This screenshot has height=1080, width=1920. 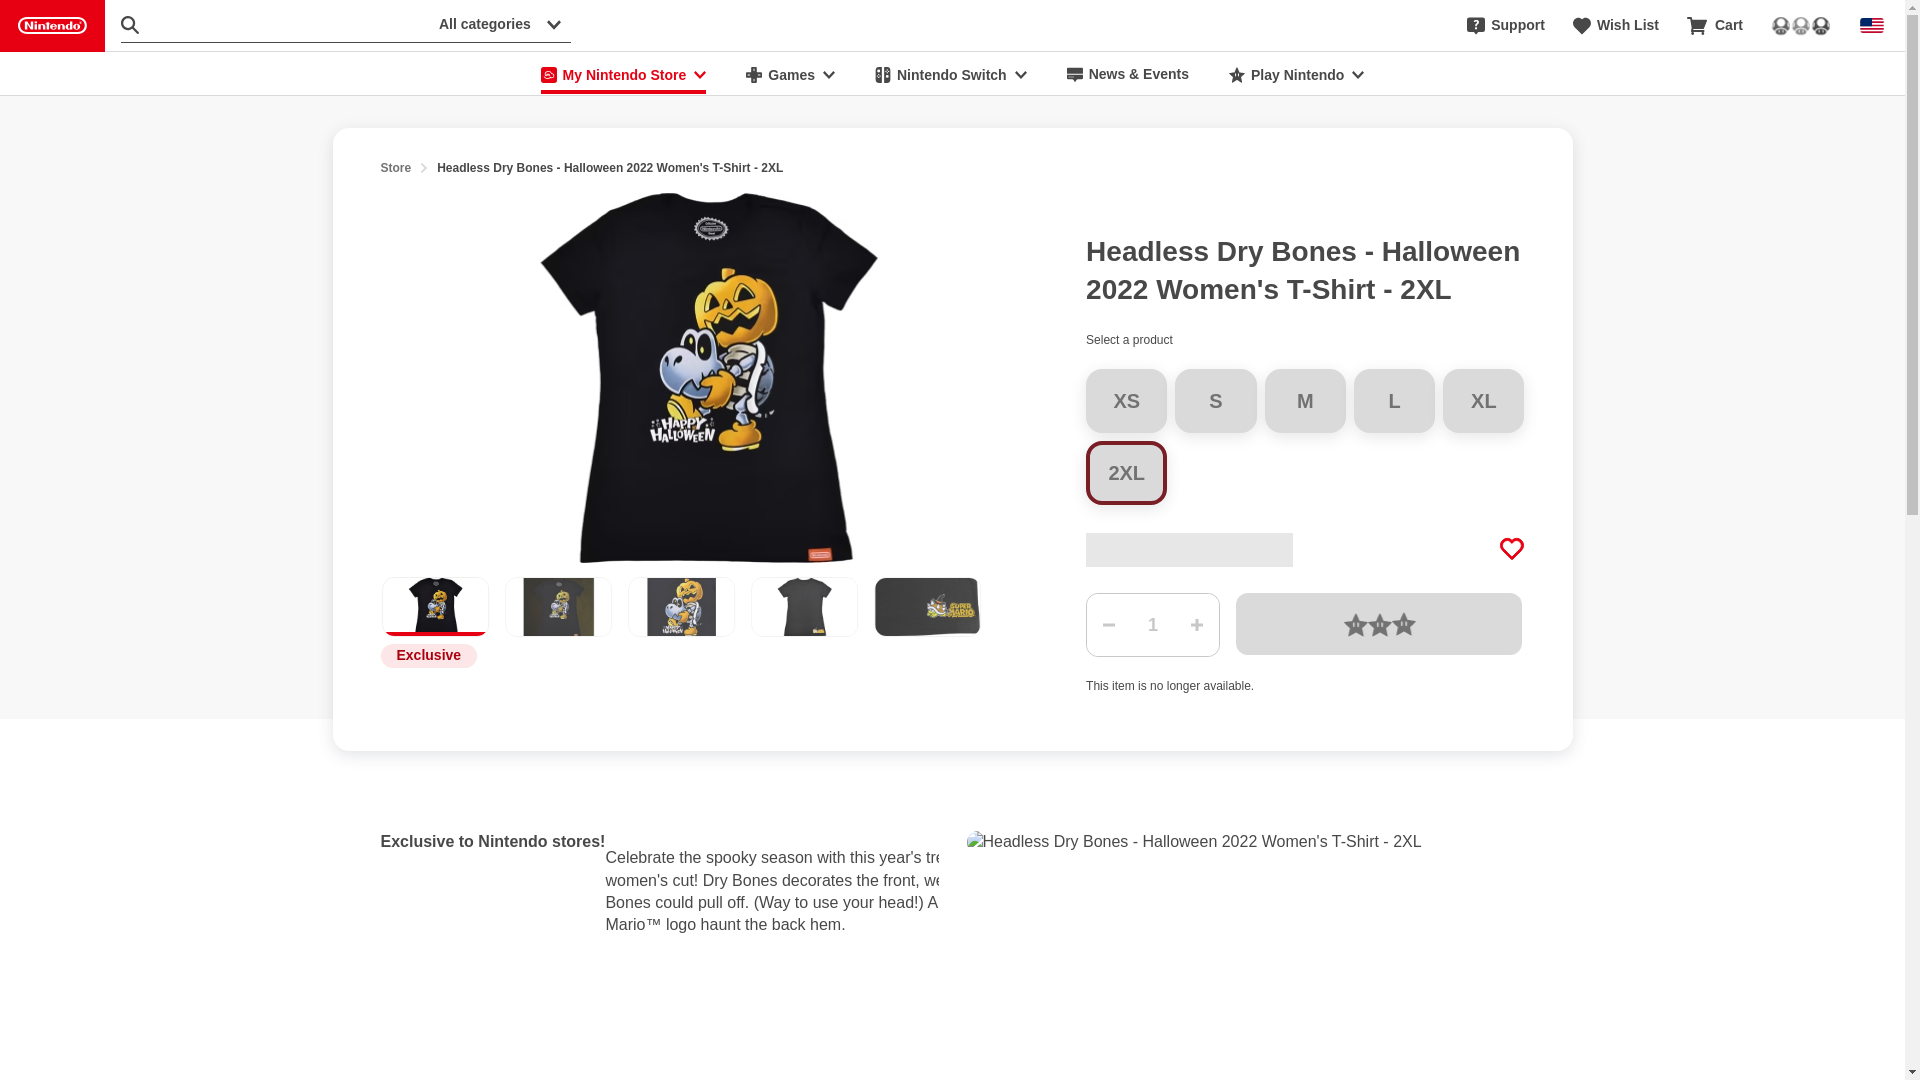 What do you see at coordinates (624, 74) in the screenshot?
I see `My Nintendo Store` at bounding box center [624, 74].